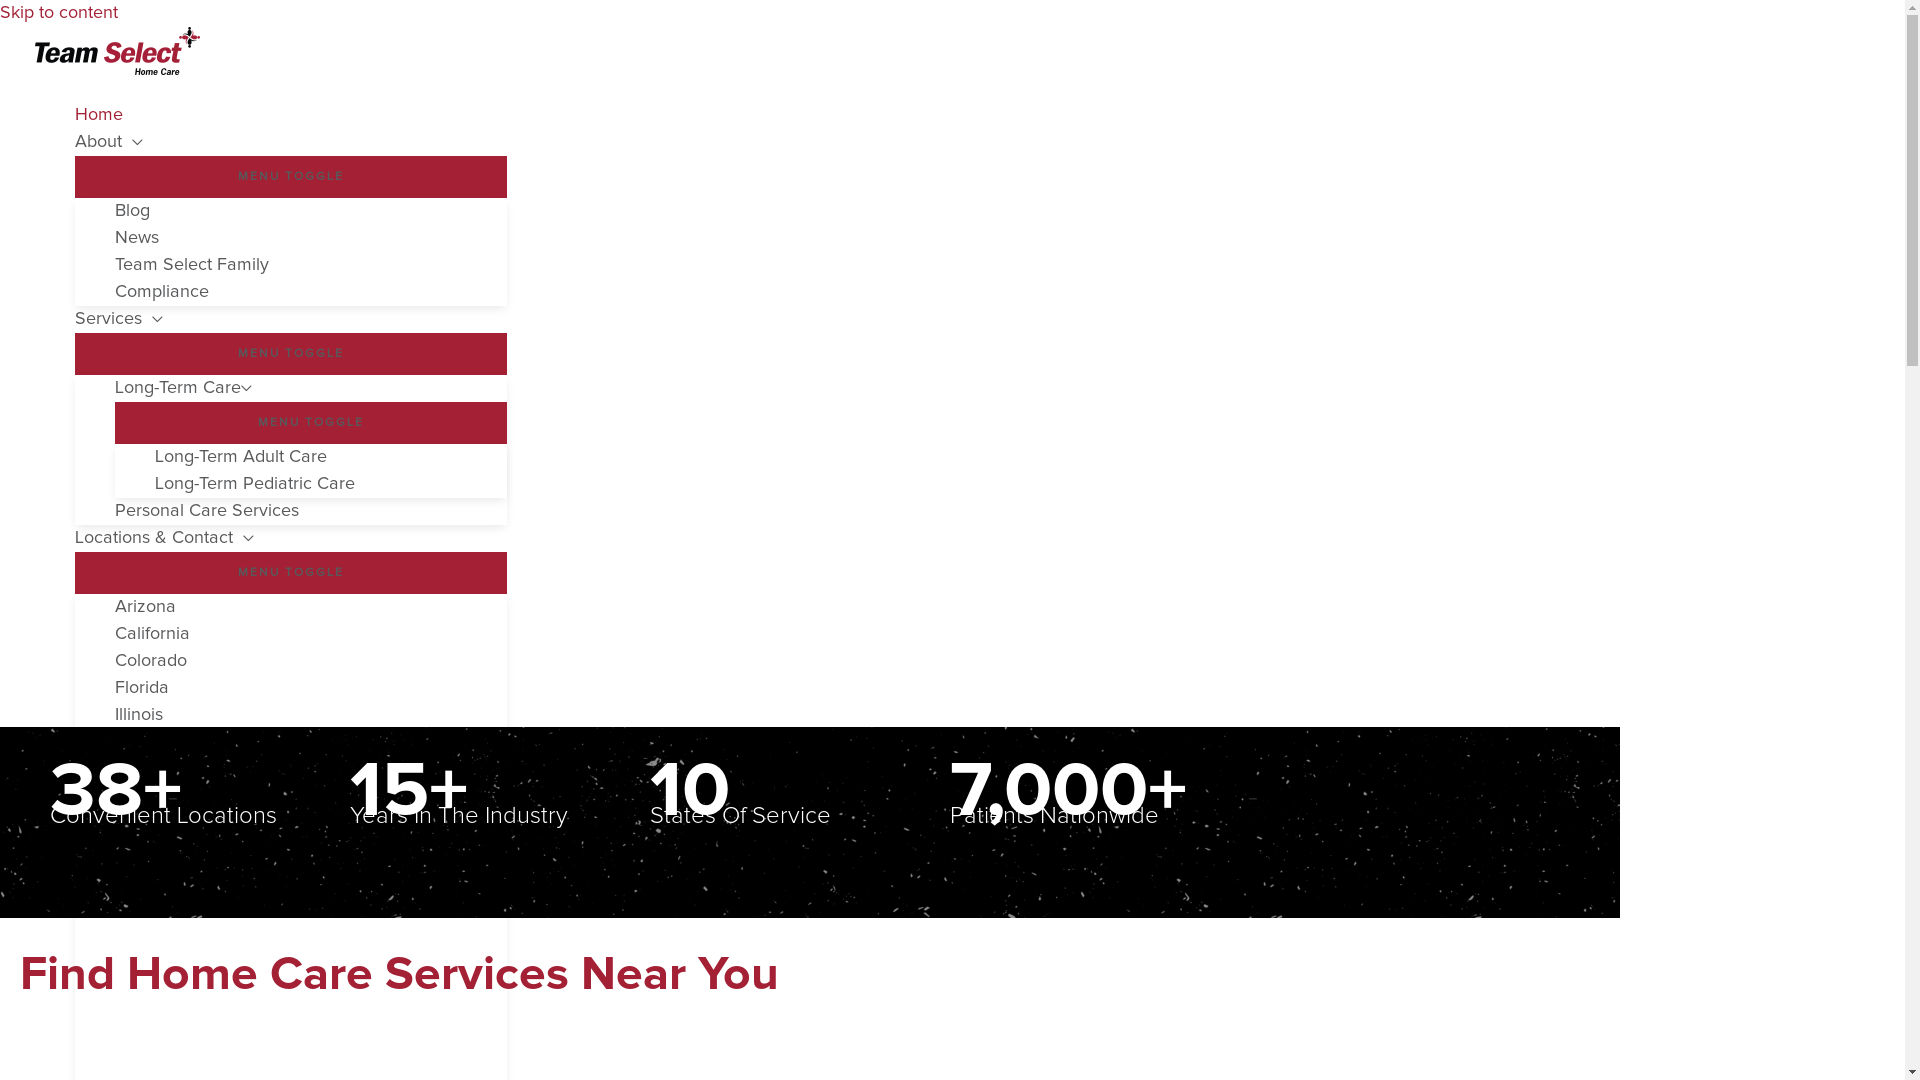  I want to click on Team Select Family, so click(310, 266).